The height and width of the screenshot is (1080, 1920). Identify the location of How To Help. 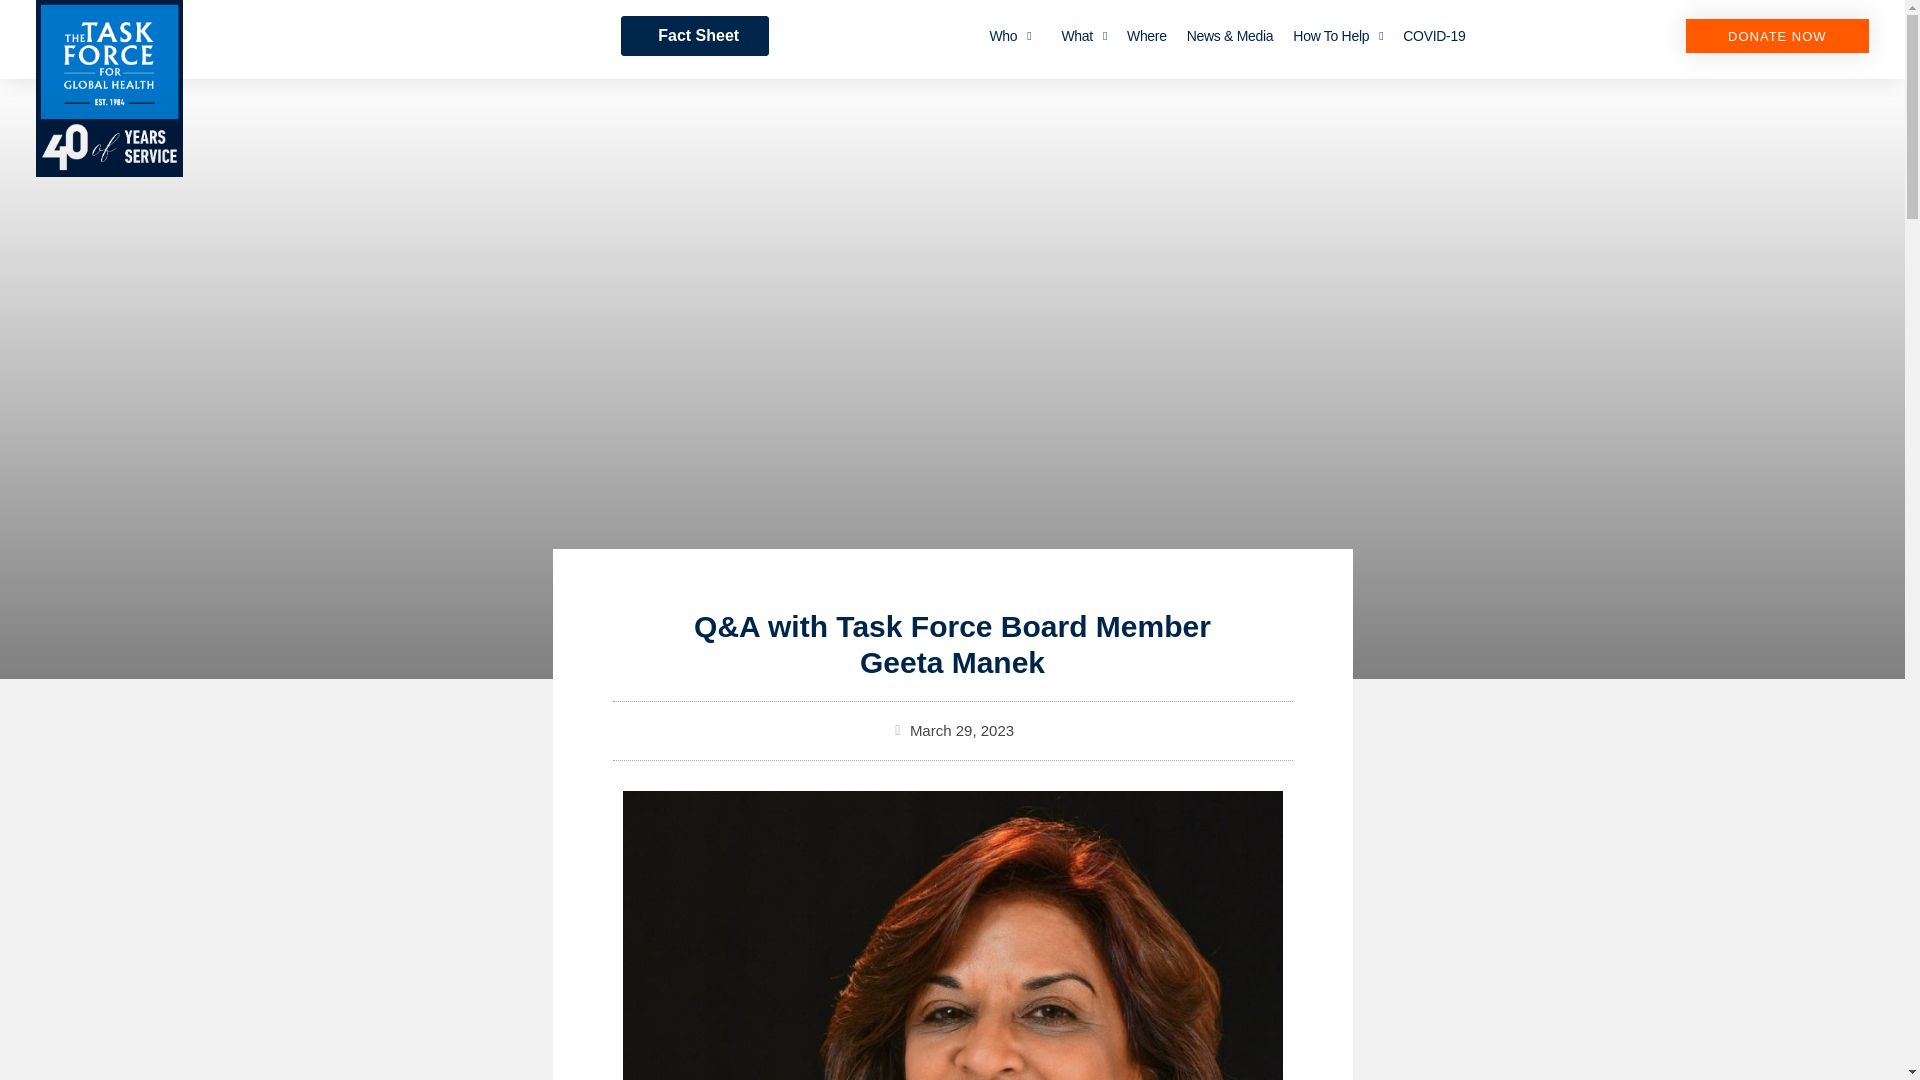
(1338, 36).